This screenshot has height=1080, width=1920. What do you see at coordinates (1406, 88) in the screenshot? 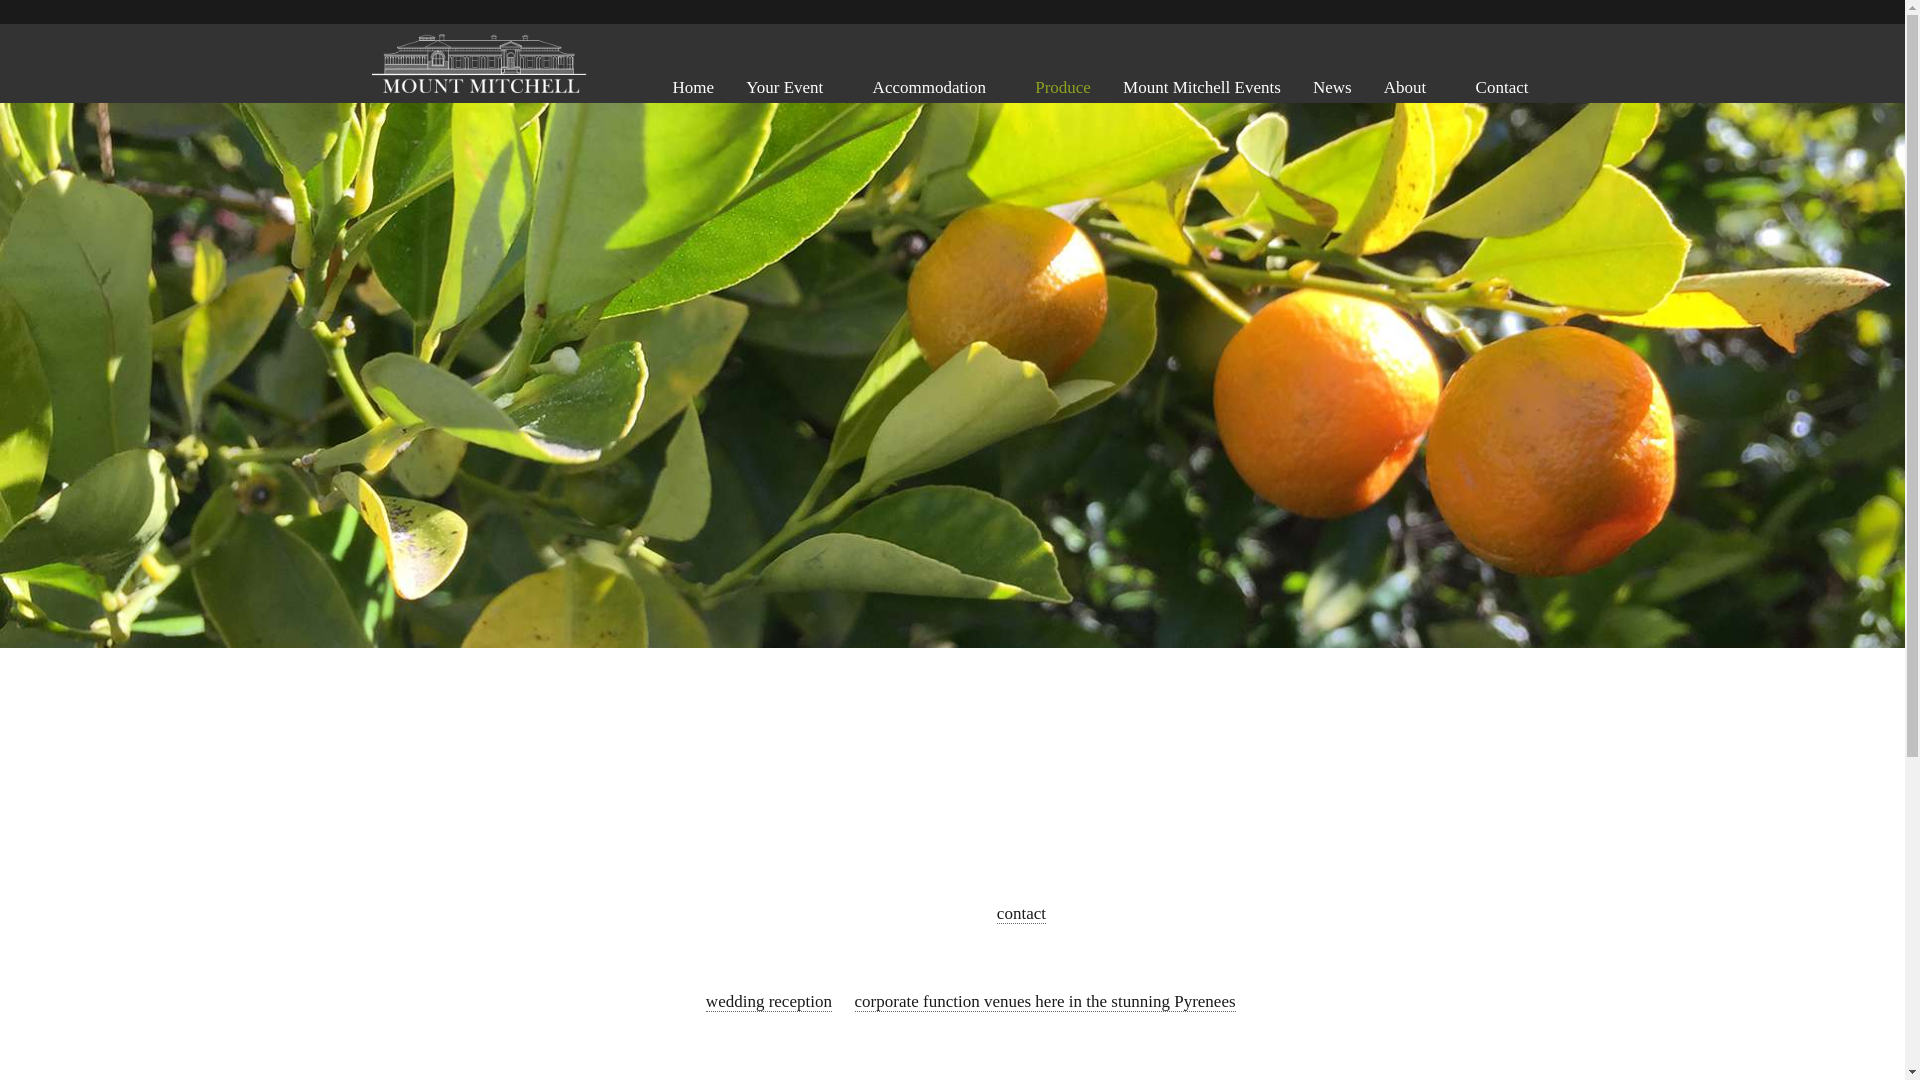
I see `About` at bounding box center [1406, 88].